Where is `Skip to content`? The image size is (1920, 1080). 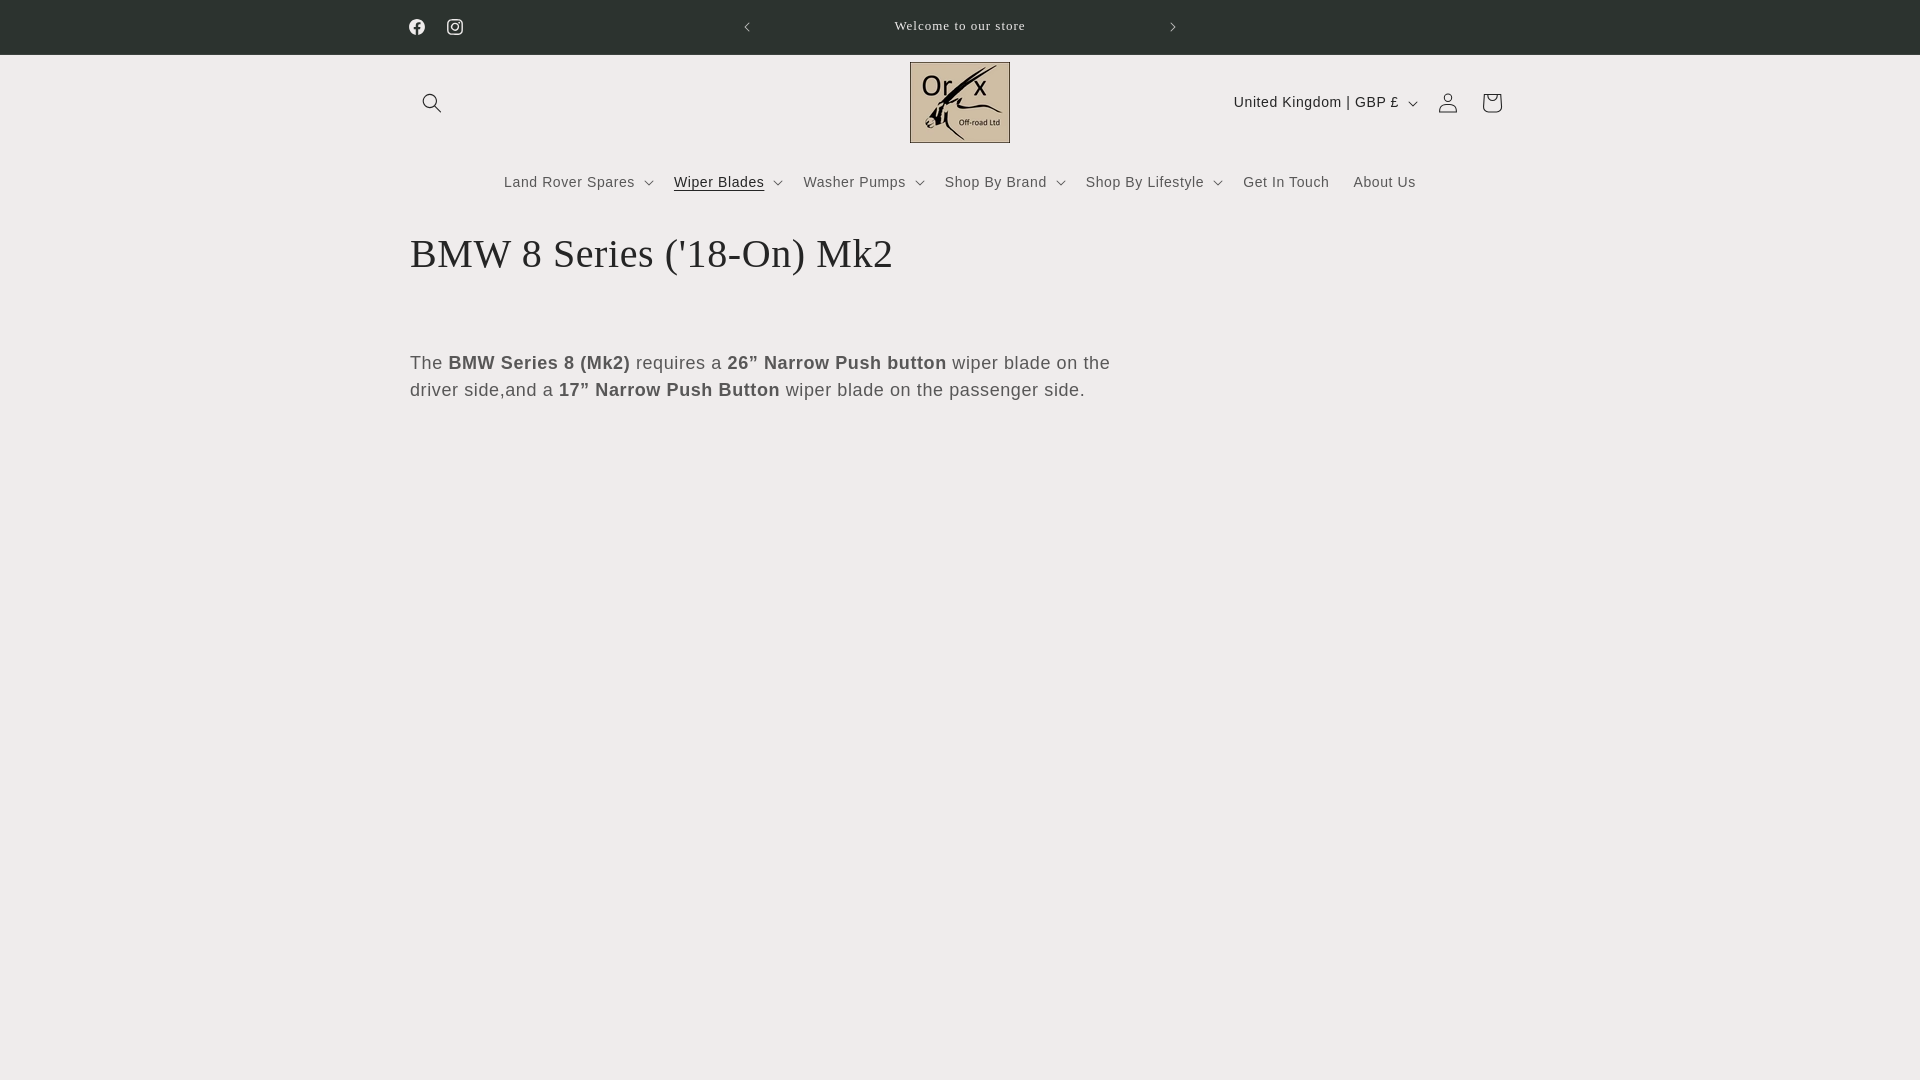
Skip to content is located at coordinates (60, 23).